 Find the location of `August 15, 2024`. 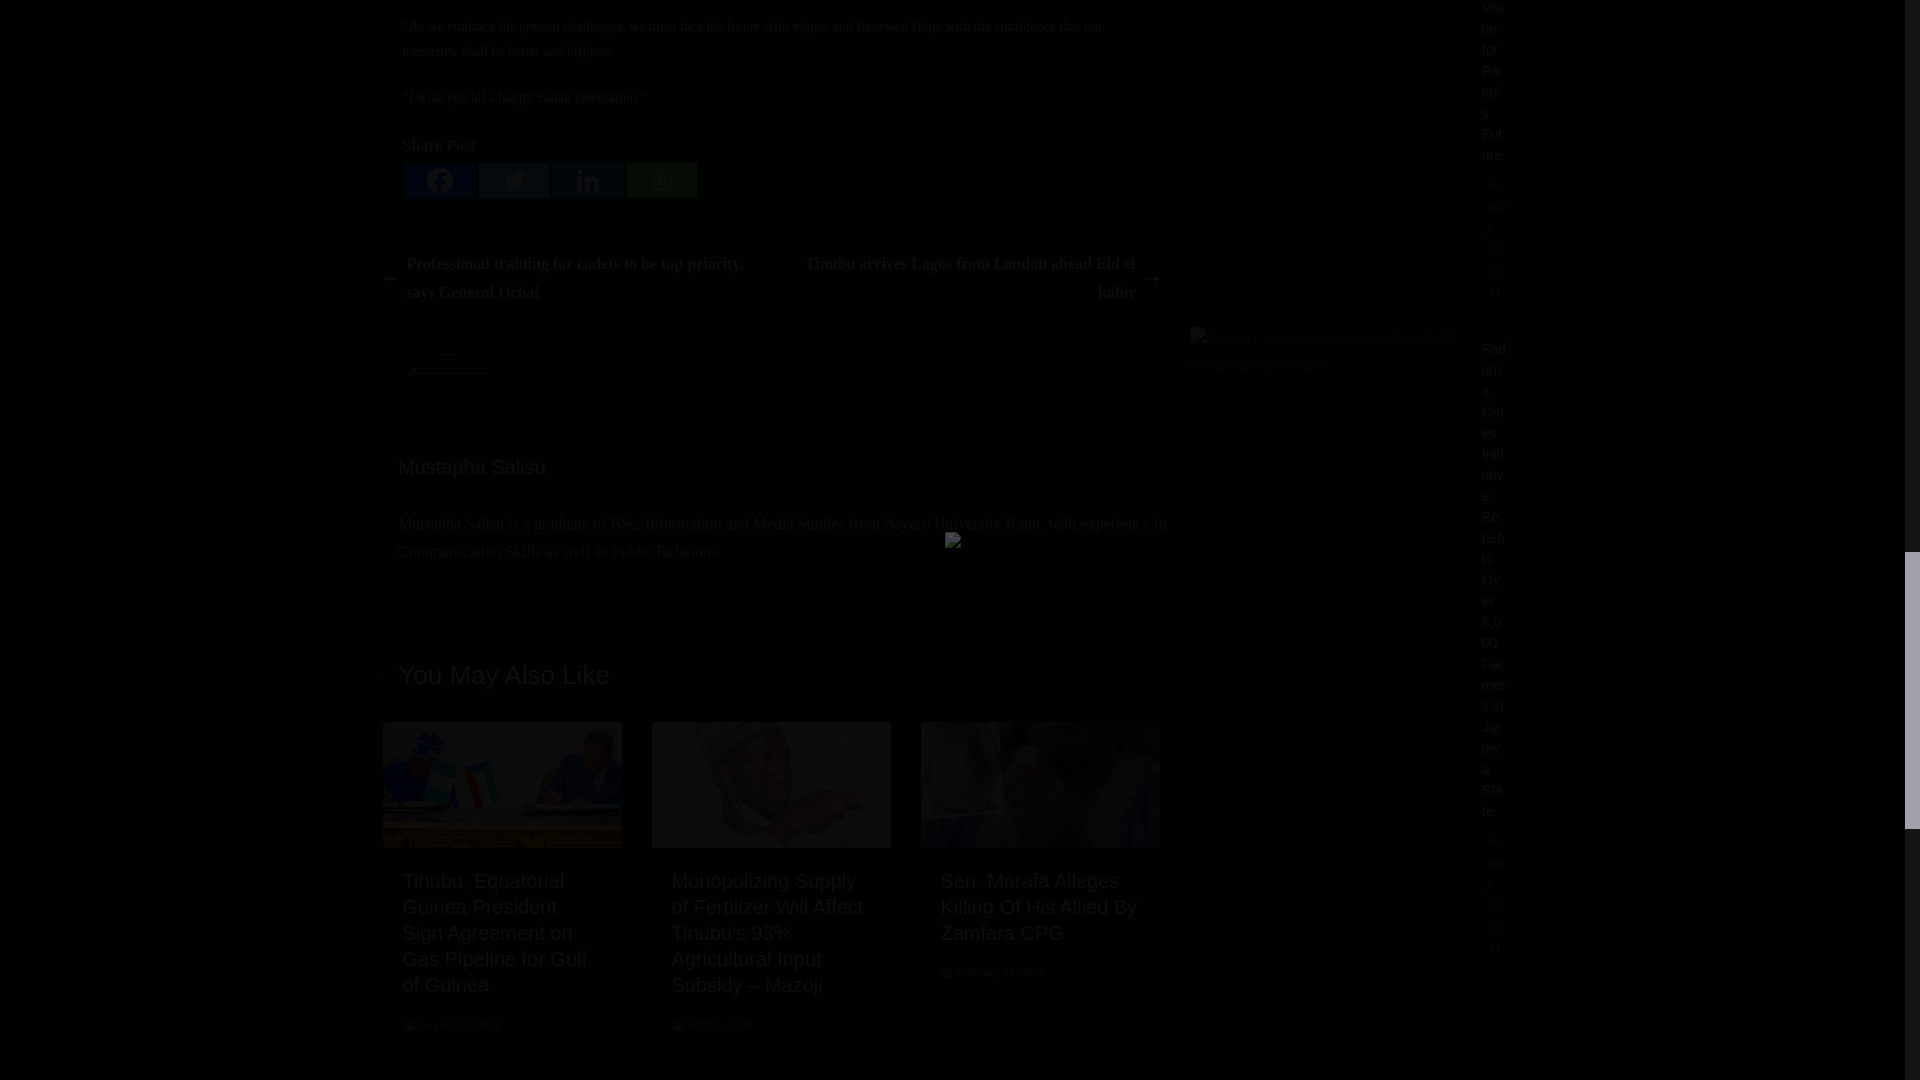

August 15, 2024 is located at coordinates (449, 1024).